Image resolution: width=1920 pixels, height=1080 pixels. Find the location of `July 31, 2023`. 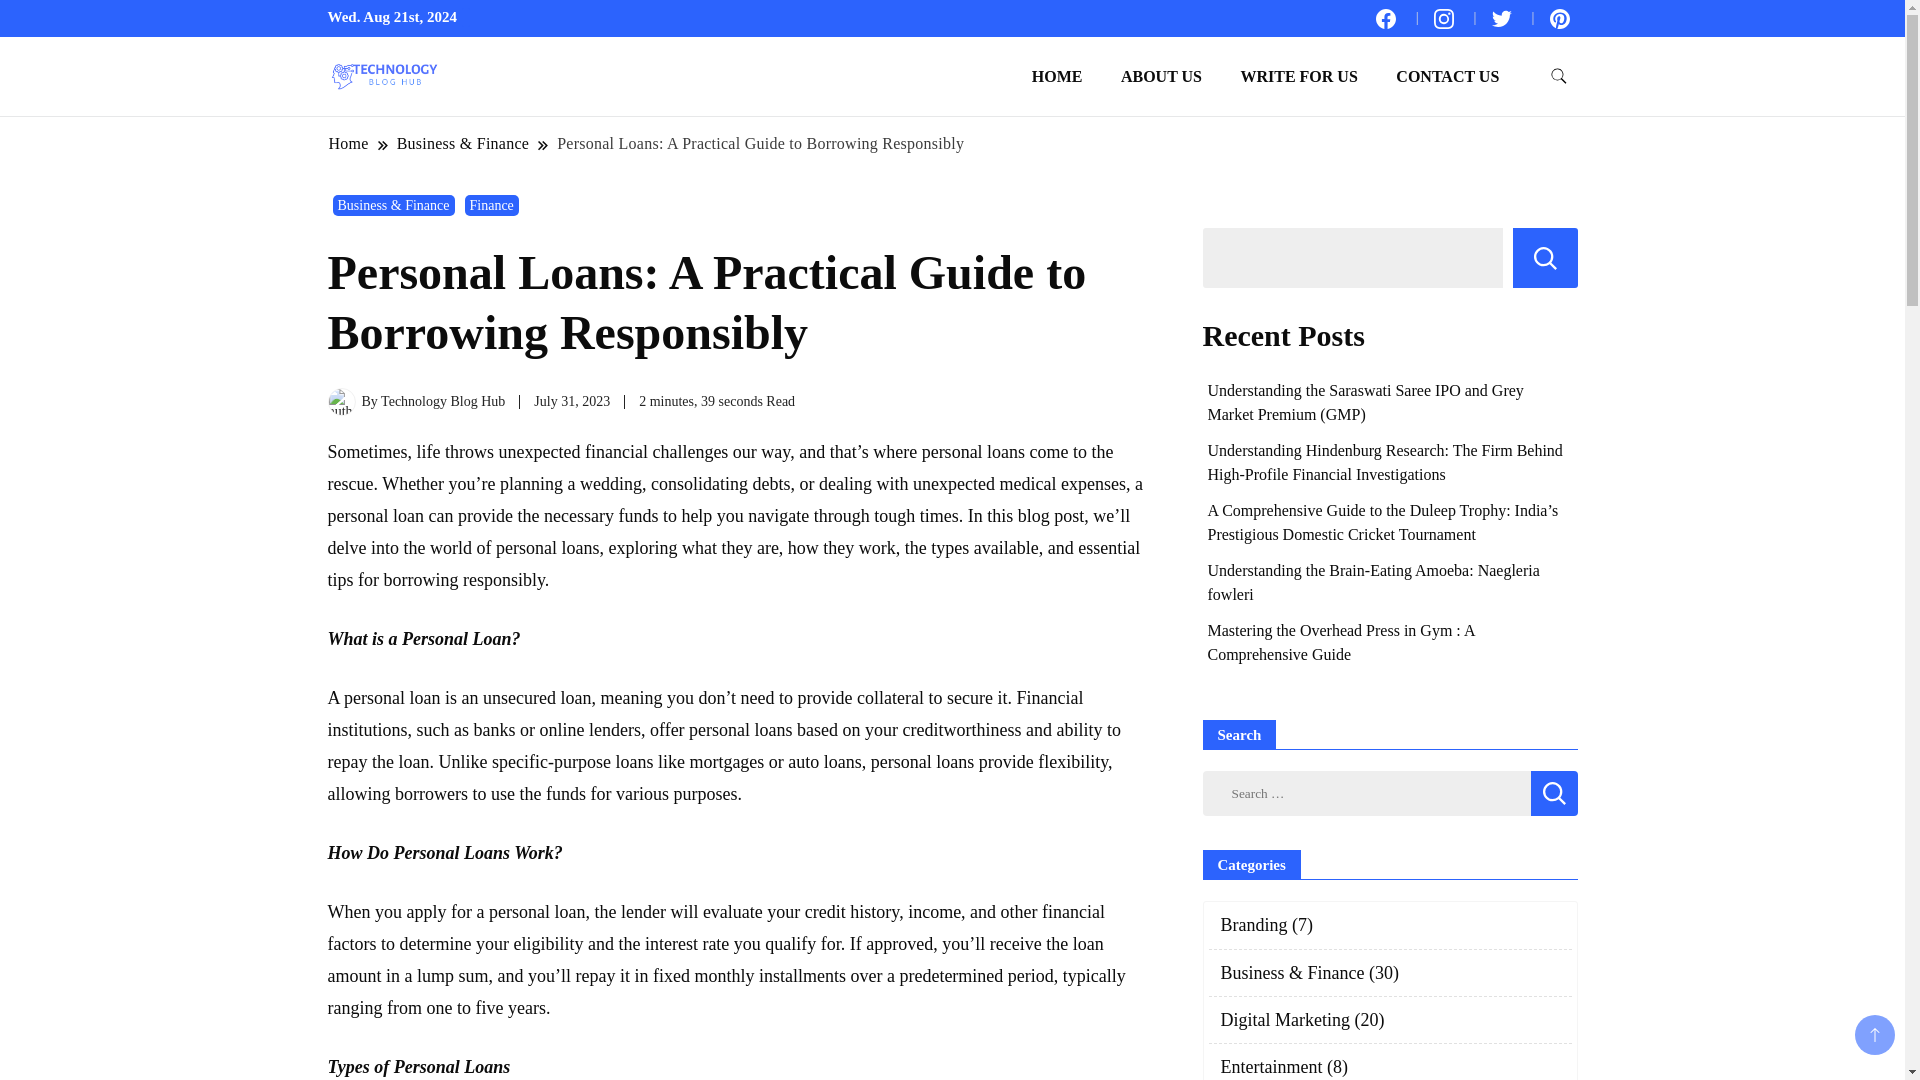

July 31, 2023 is located at coordinates (572, 402).